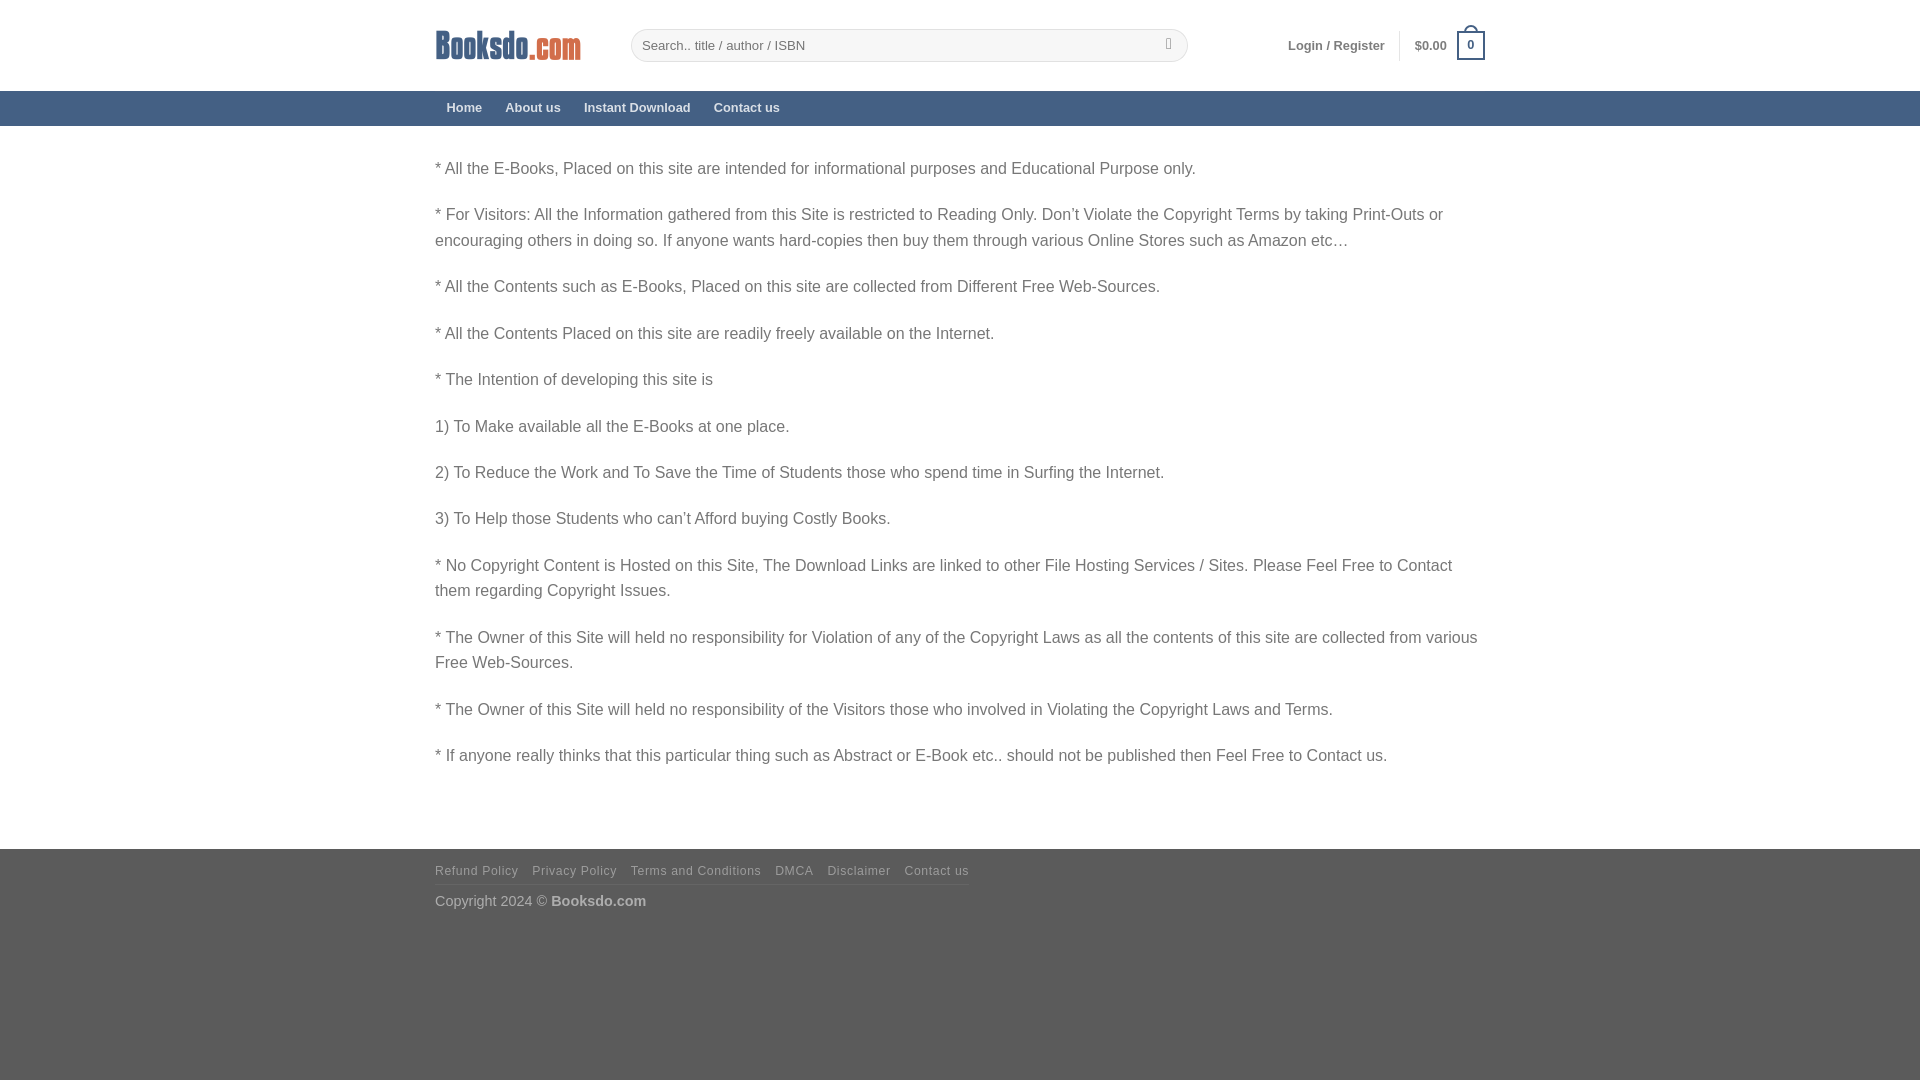  Describe the element at coordinates (794, 871) in the screenshot. I see `DMCA` at that location.